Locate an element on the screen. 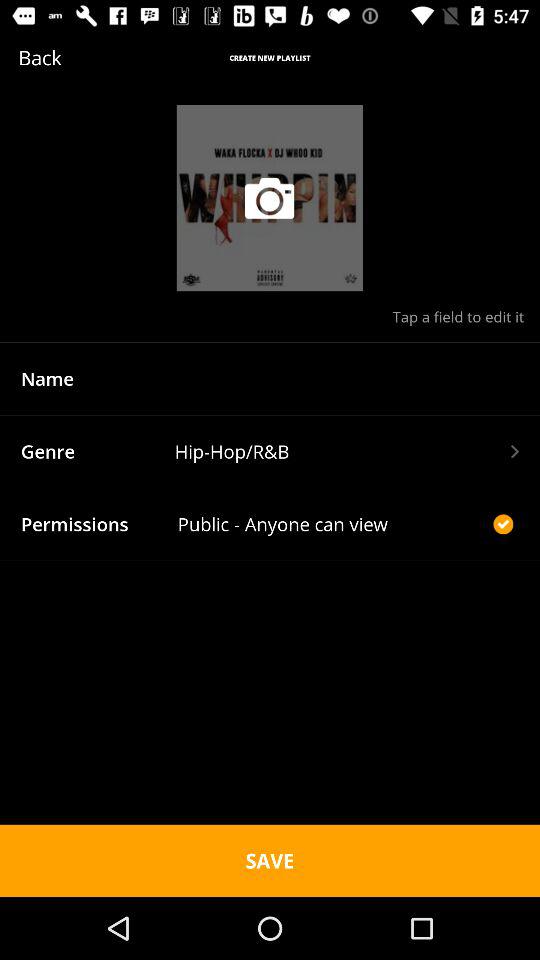 The width and height of the screenshot is (540, 960). turn on the icon to the right of genre is located at coordinates (346, 451).